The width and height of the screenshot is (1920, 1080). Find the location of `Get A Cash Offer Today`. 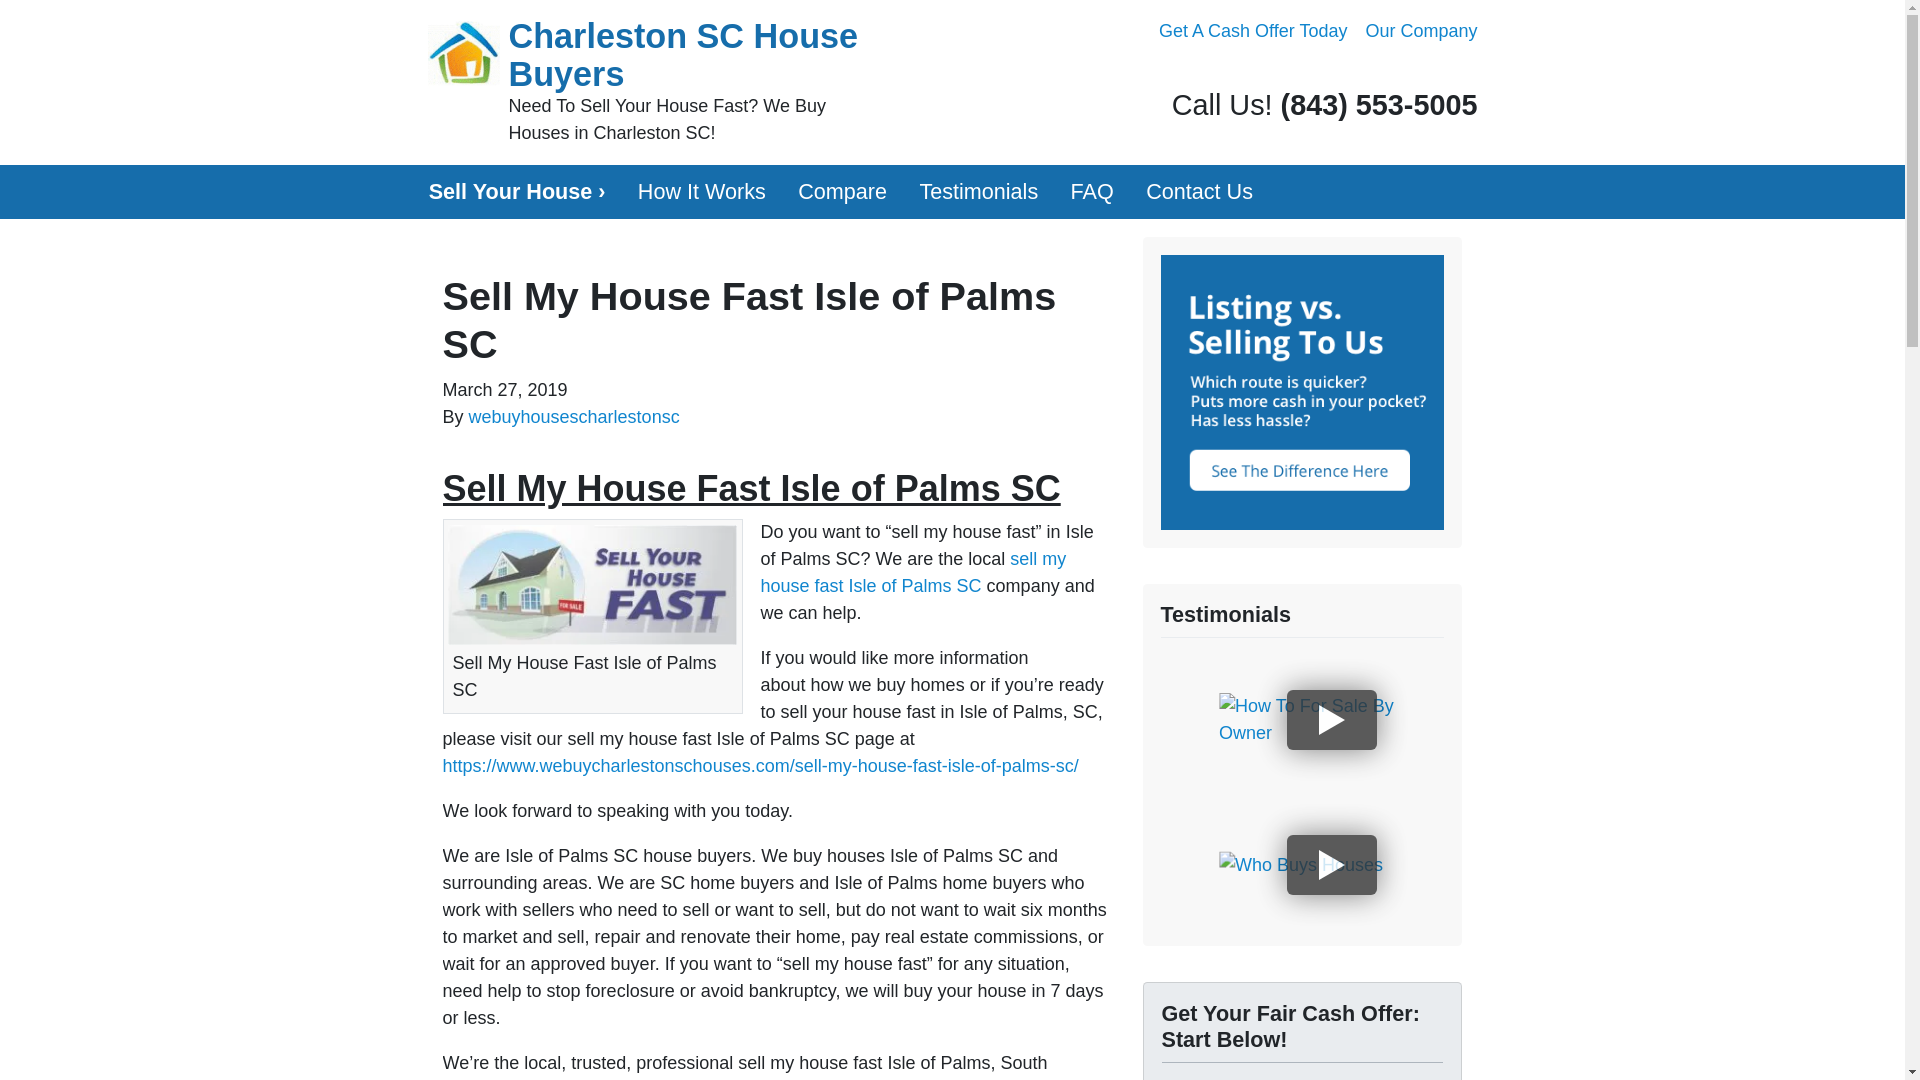

Get A Cash Offer Today is located at coordinates (1252, 31).